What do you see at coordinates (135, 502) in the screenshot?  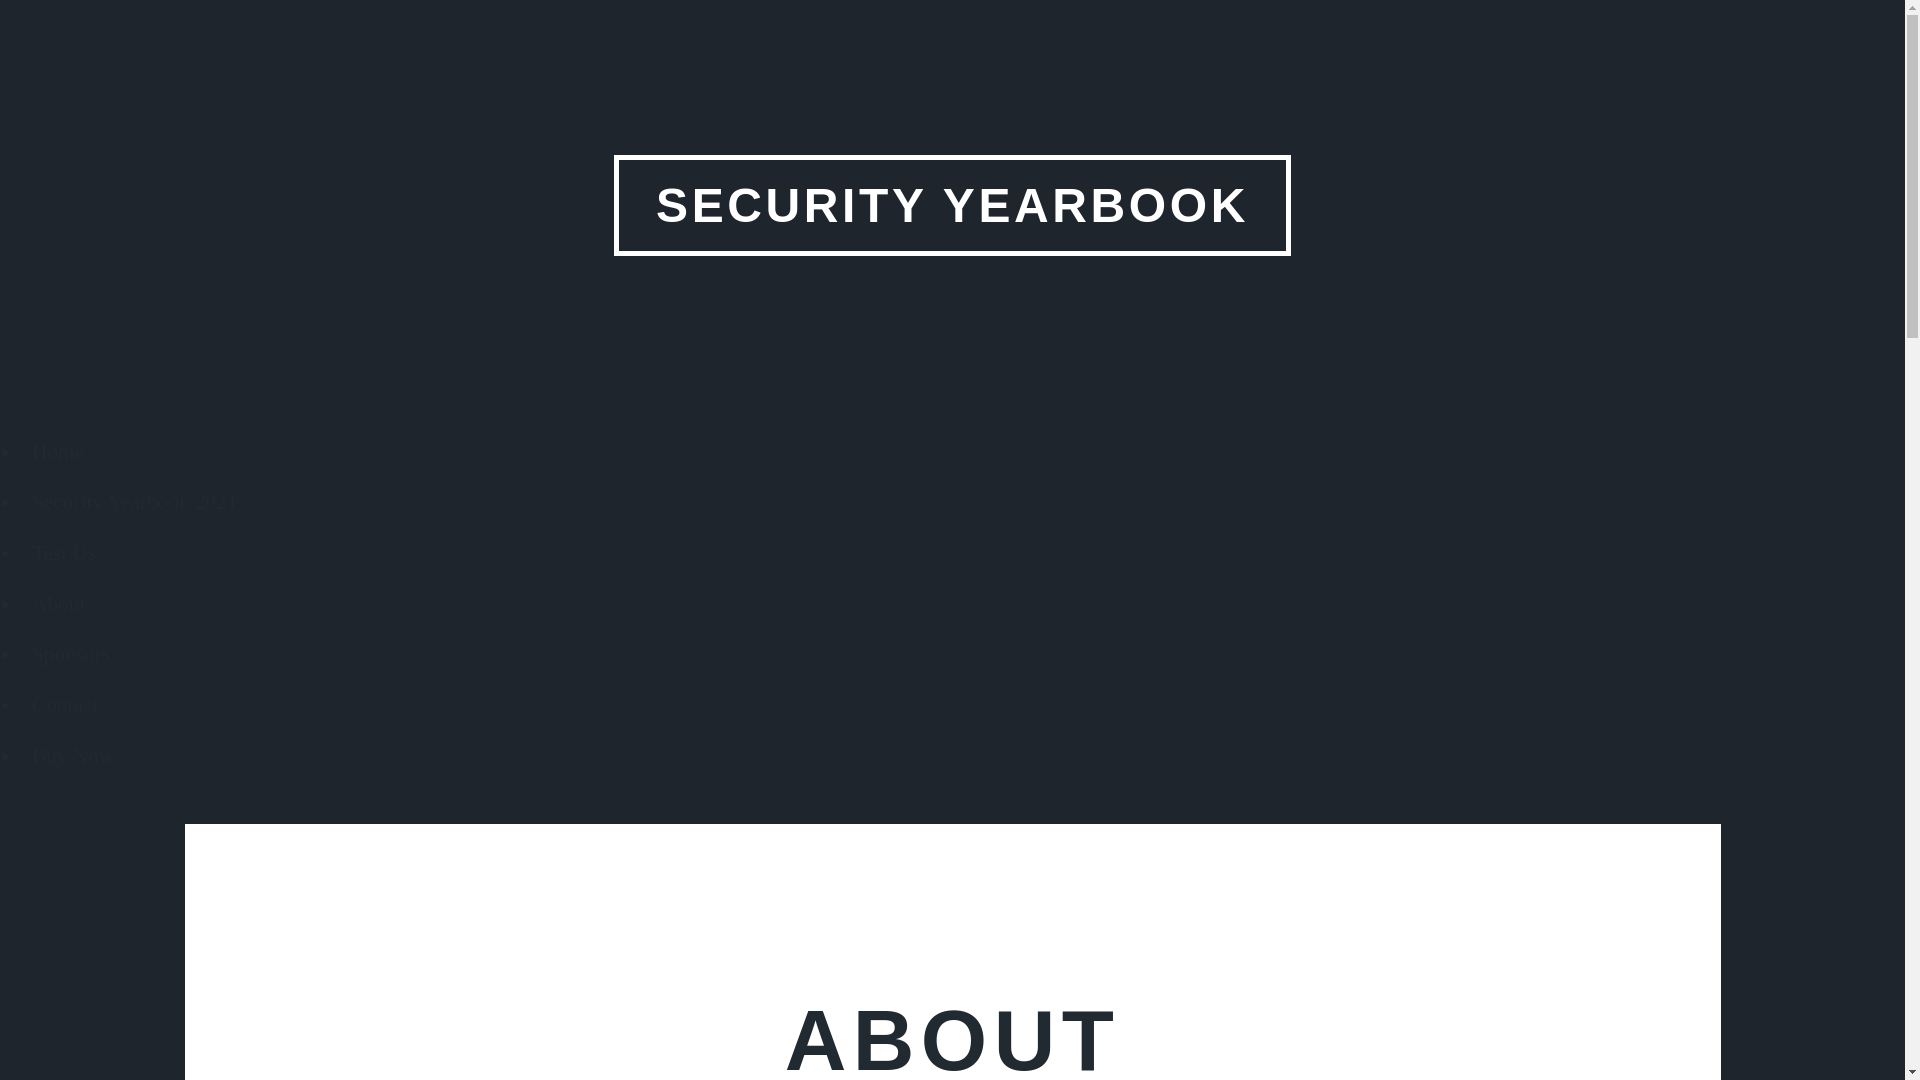 I see `Security Yearbook 2021` at bounding box center [135, 502].